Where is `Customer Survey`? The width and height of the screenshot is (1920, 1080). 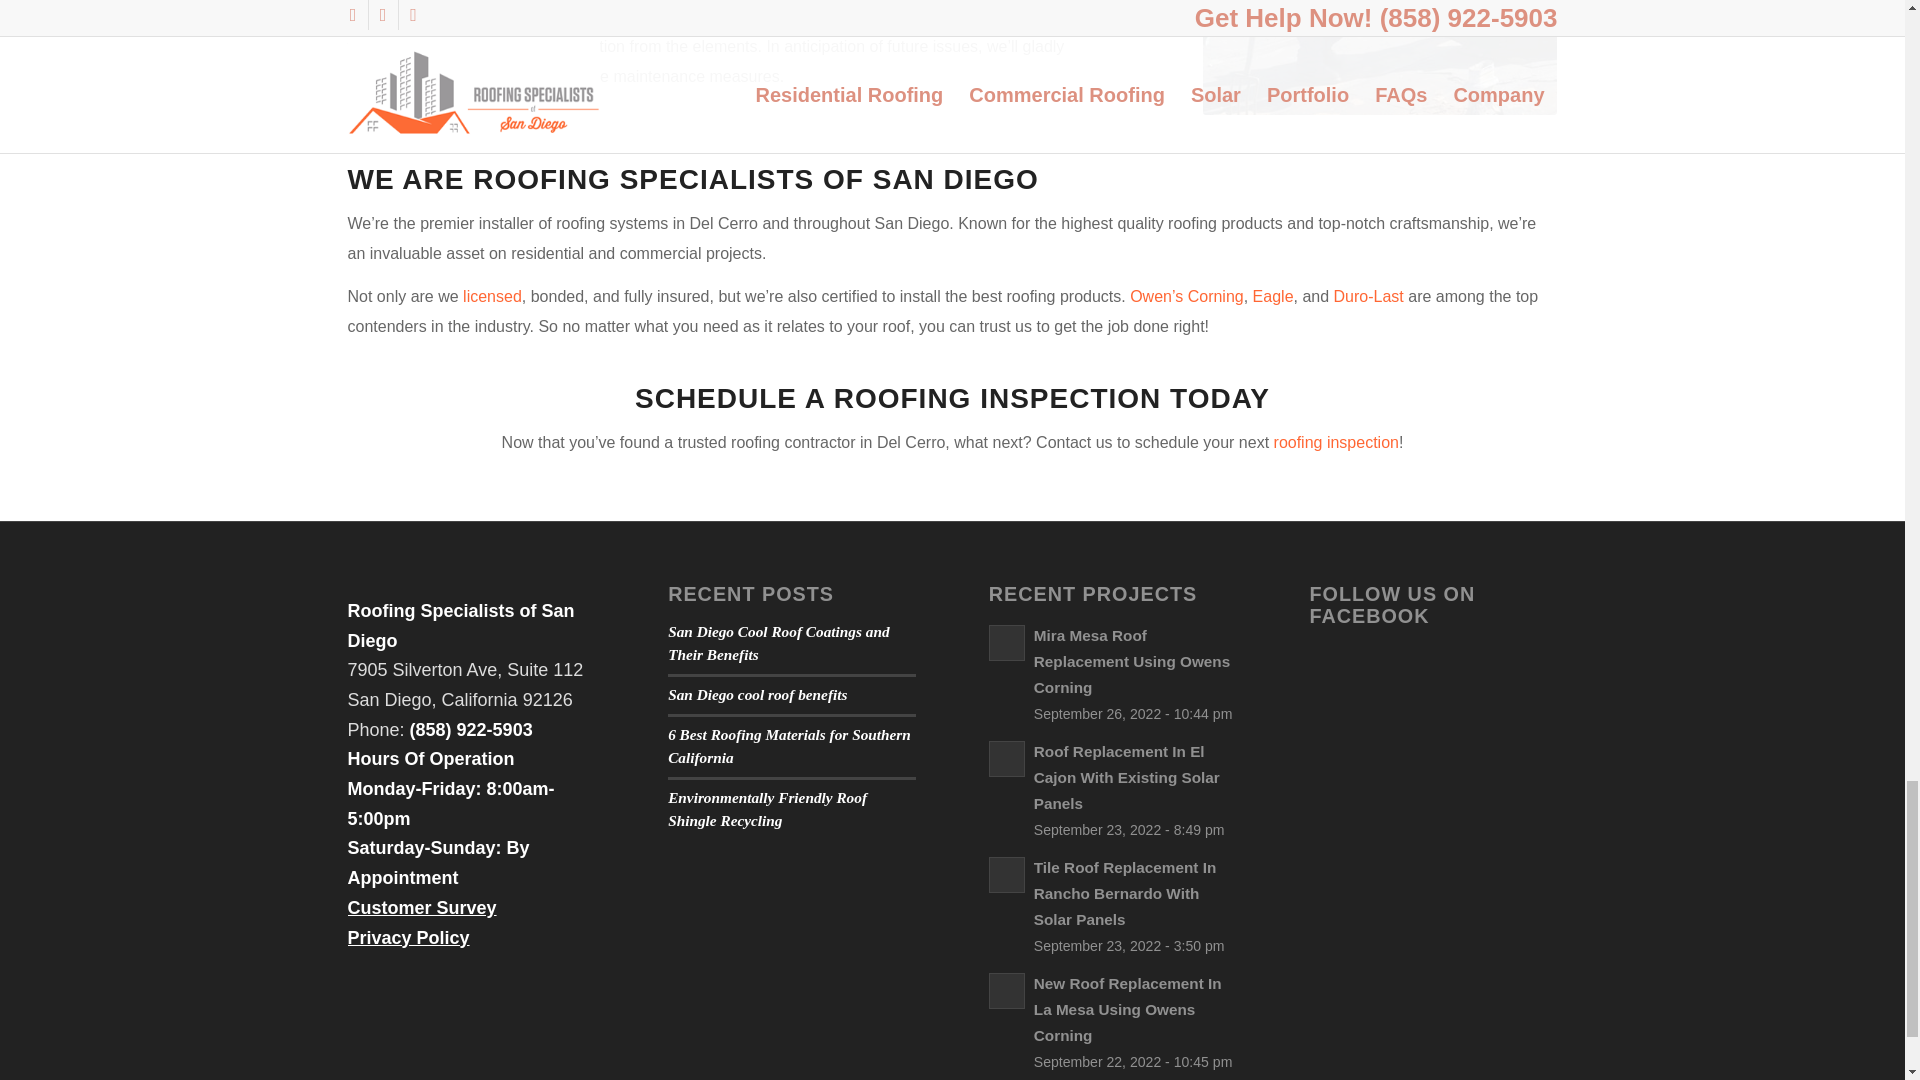
Customer Survey is located at coordinates (422, 908).